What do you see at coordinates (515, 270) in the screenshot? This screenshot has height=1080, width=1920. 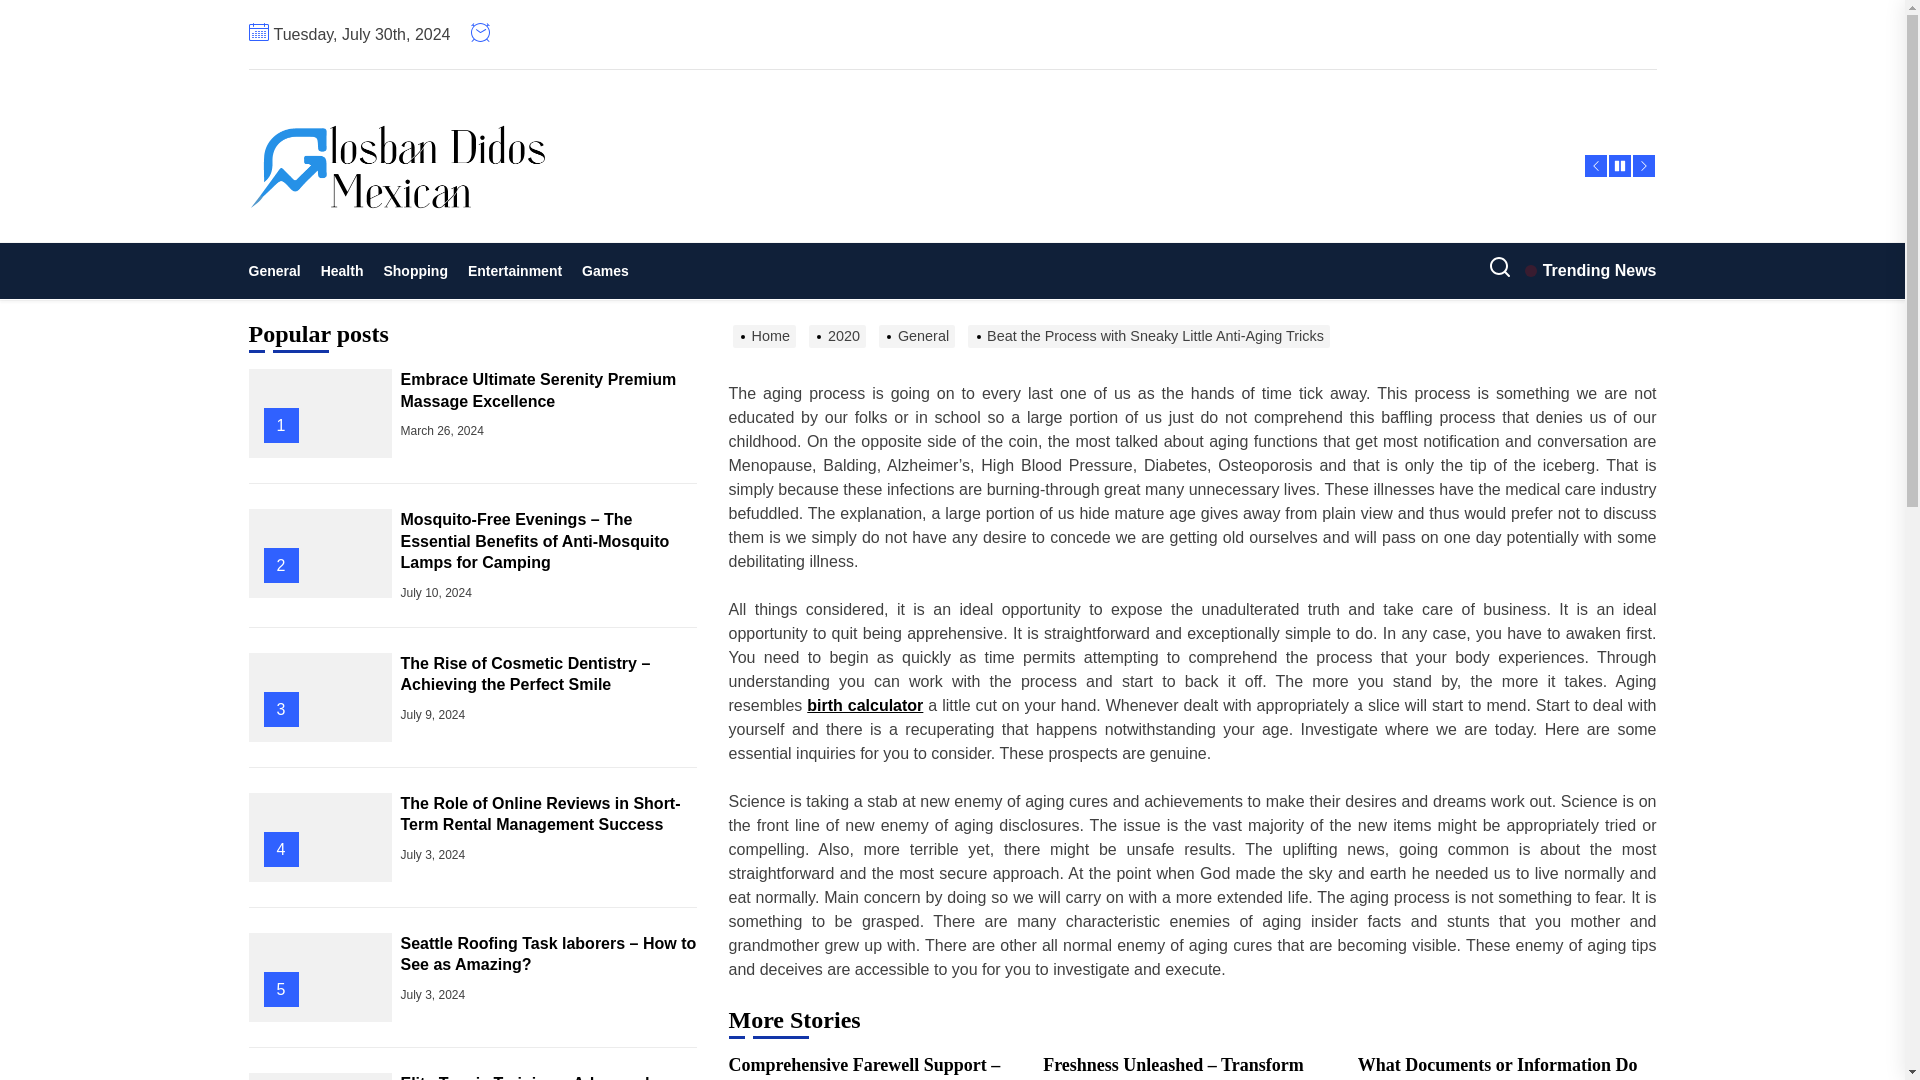 I see `Entertainment` at bounding box center [515, 270].